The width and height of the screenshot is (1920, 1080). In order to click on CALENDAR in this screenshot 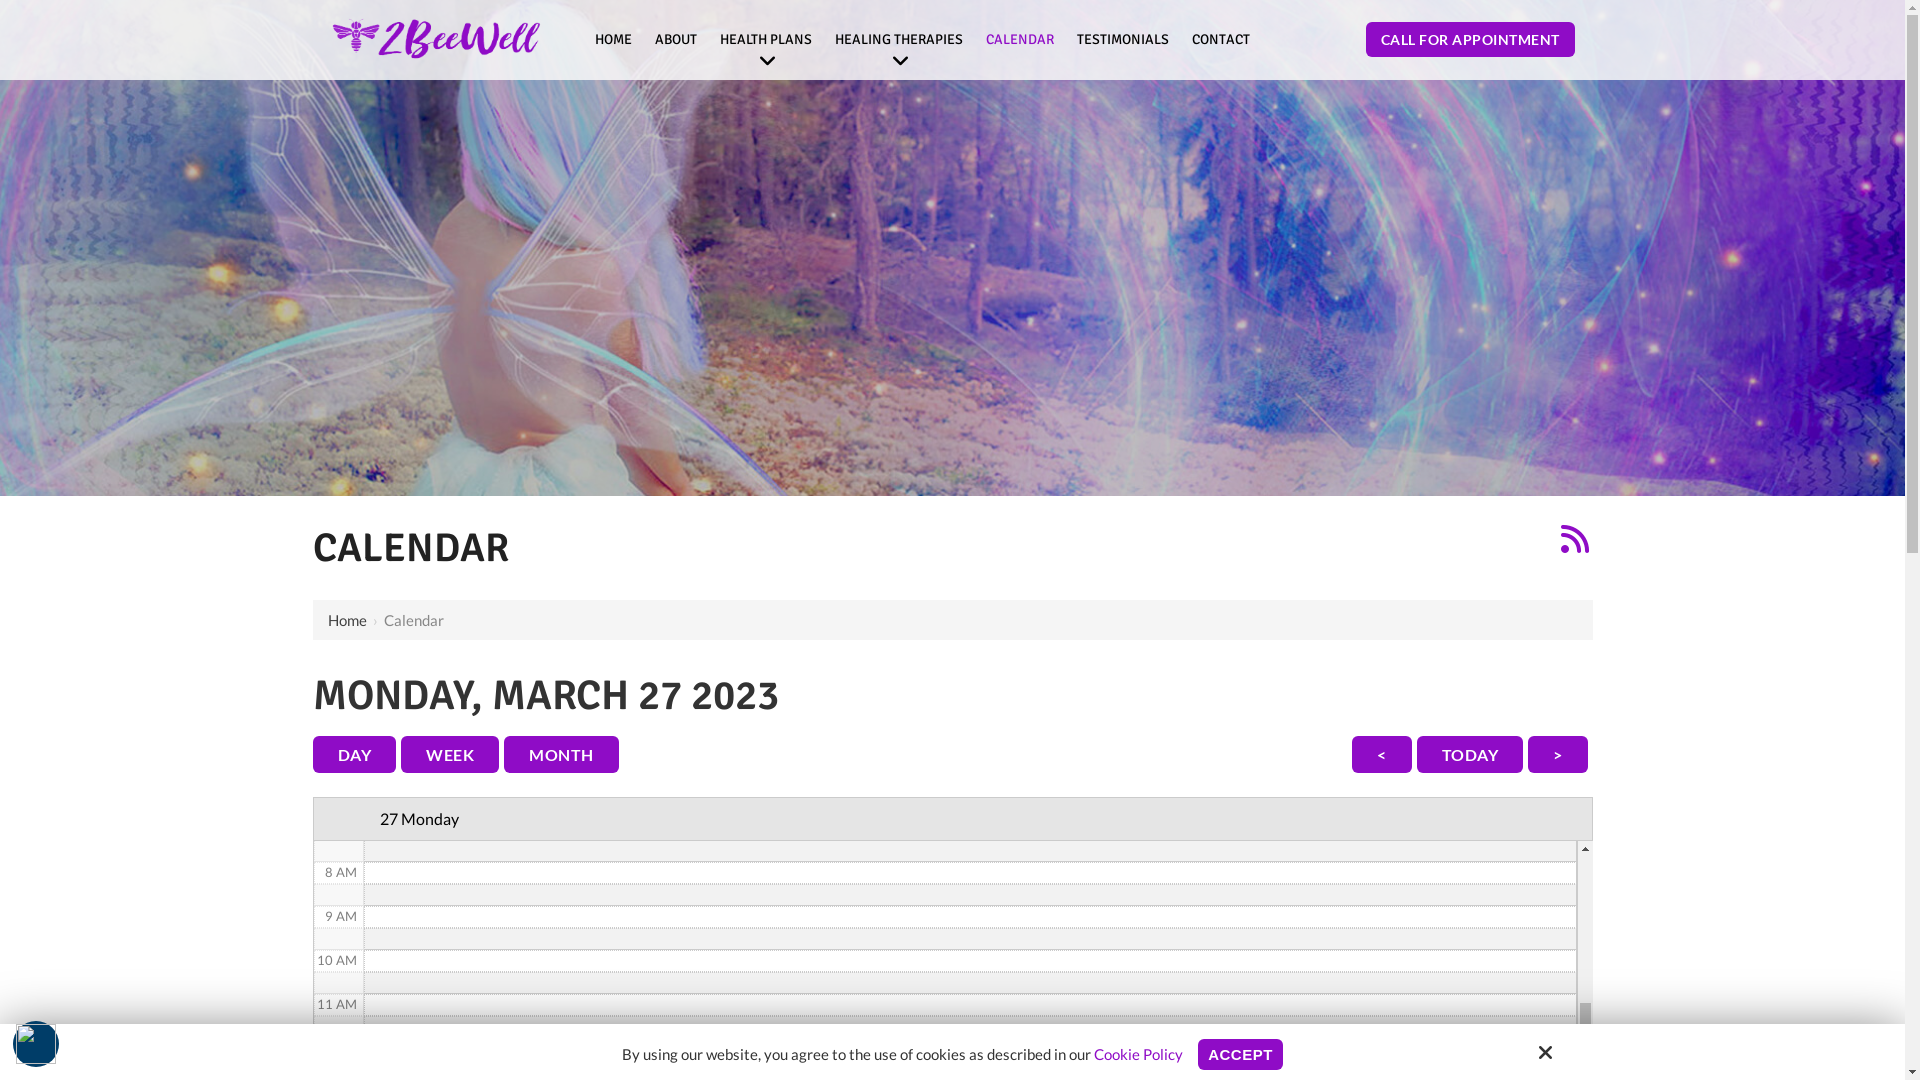, I will do `click(1020, 40)`.